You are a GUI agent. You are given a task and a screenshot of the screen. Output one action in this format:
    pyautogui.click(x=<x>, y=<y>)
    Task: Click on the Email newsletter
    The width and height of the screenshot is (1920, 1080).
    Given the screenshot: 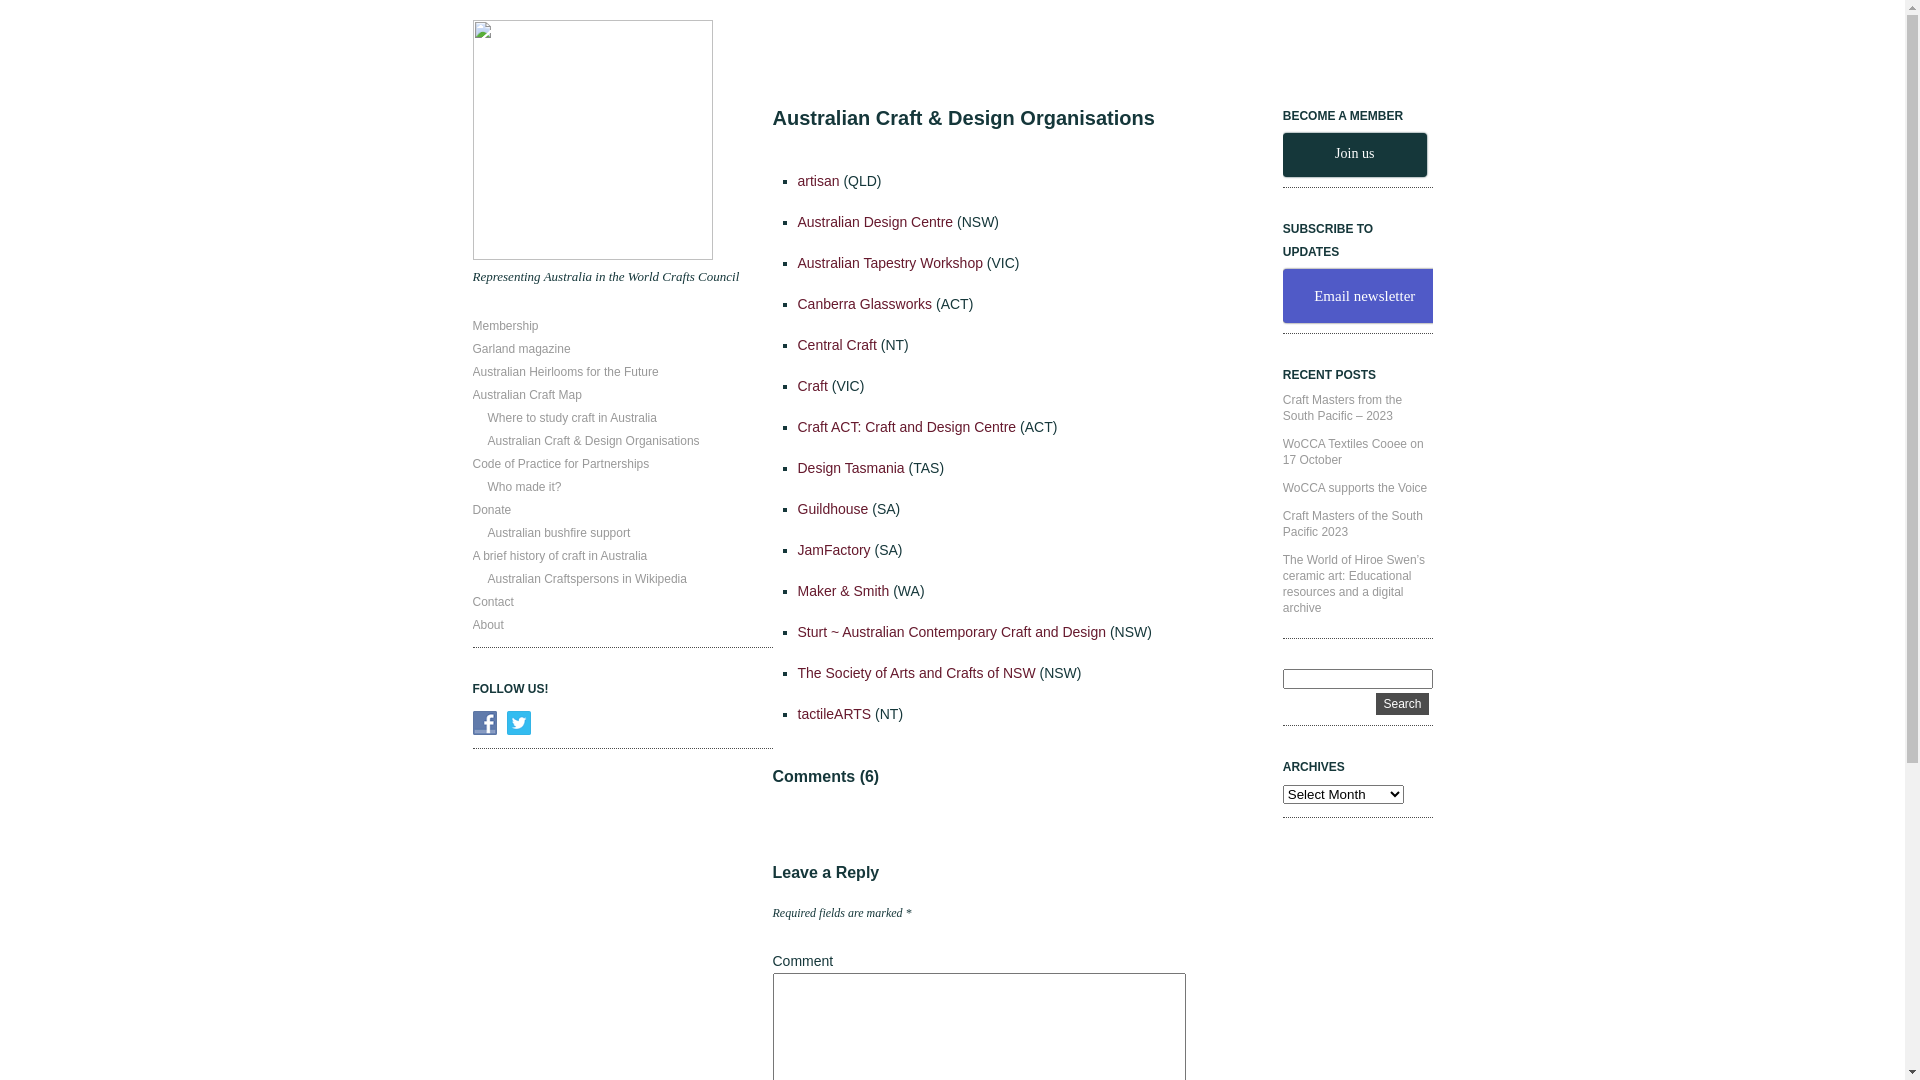 What is the action you would take?
    pyautogui.click(x=1365, y=296)
    